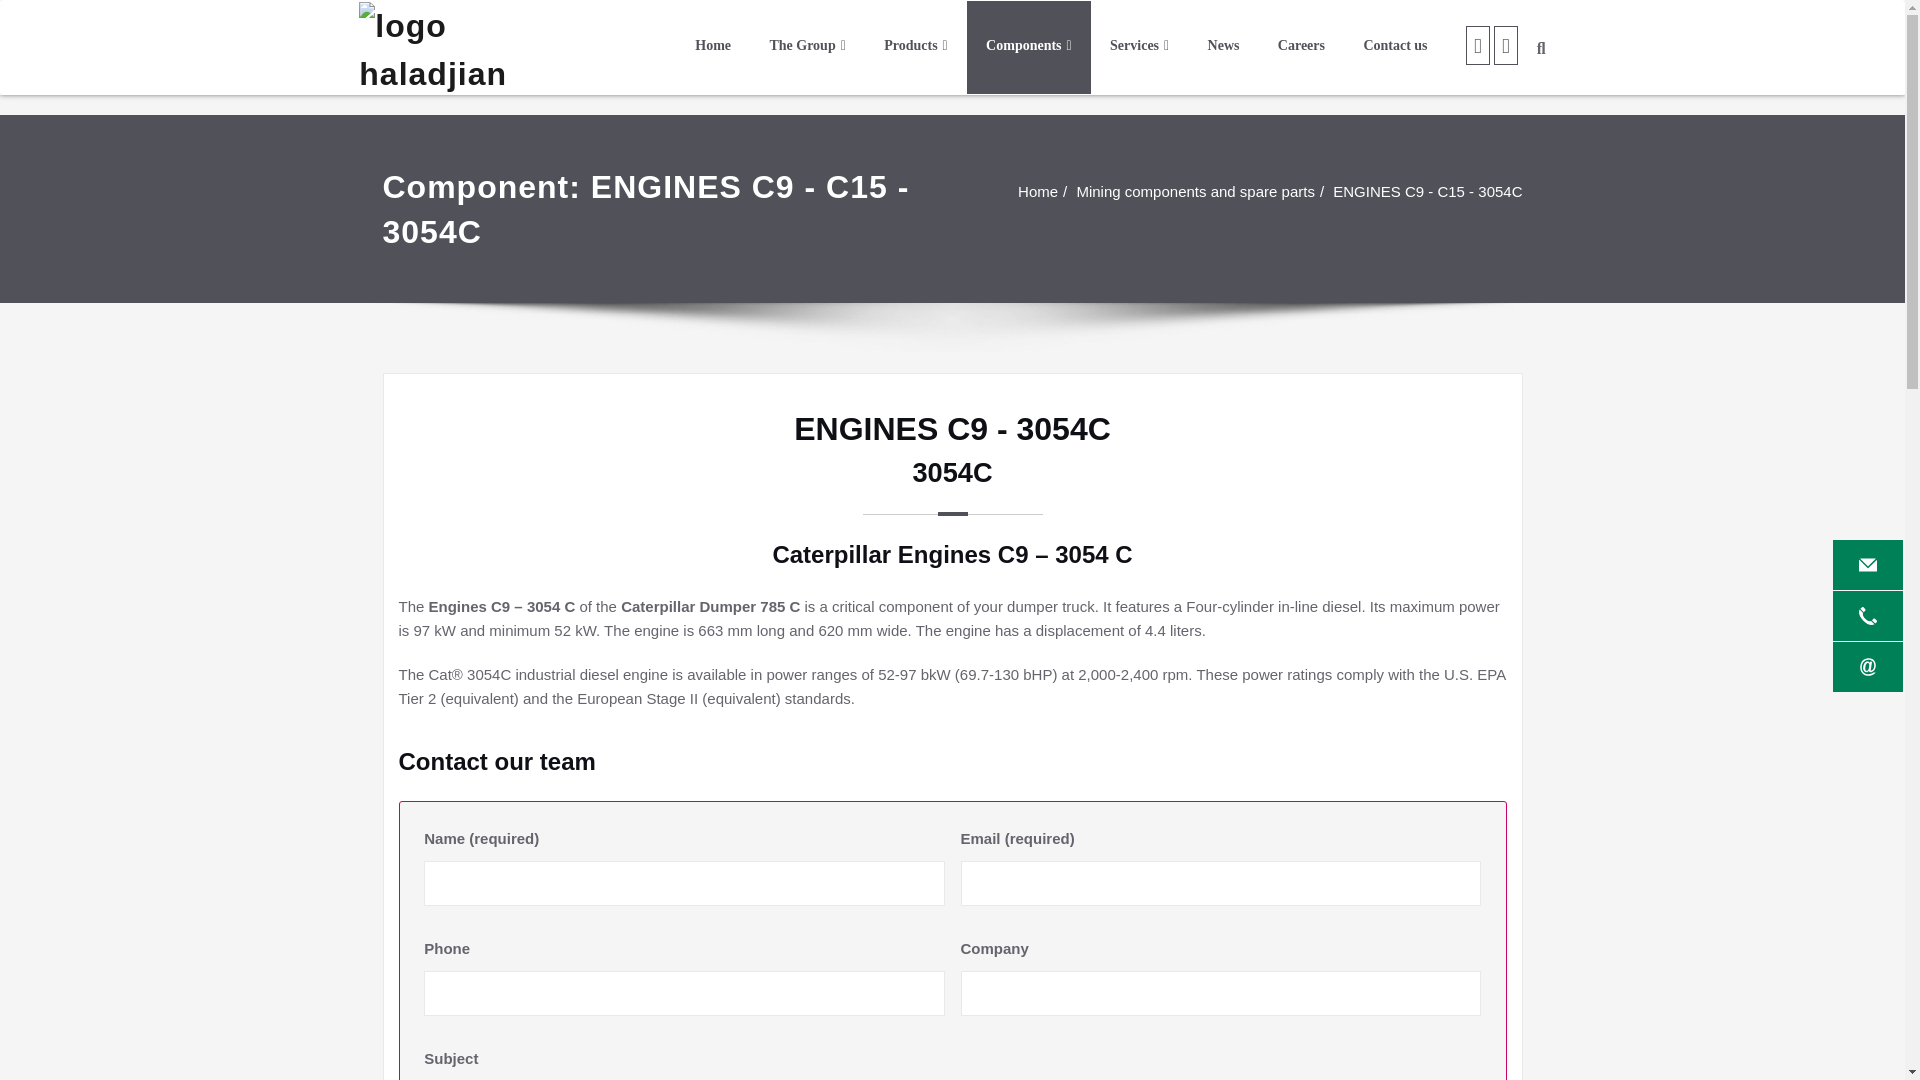  Describe the element at coordinates (1037, 190) in the screenshot. I see `Home` at that location.